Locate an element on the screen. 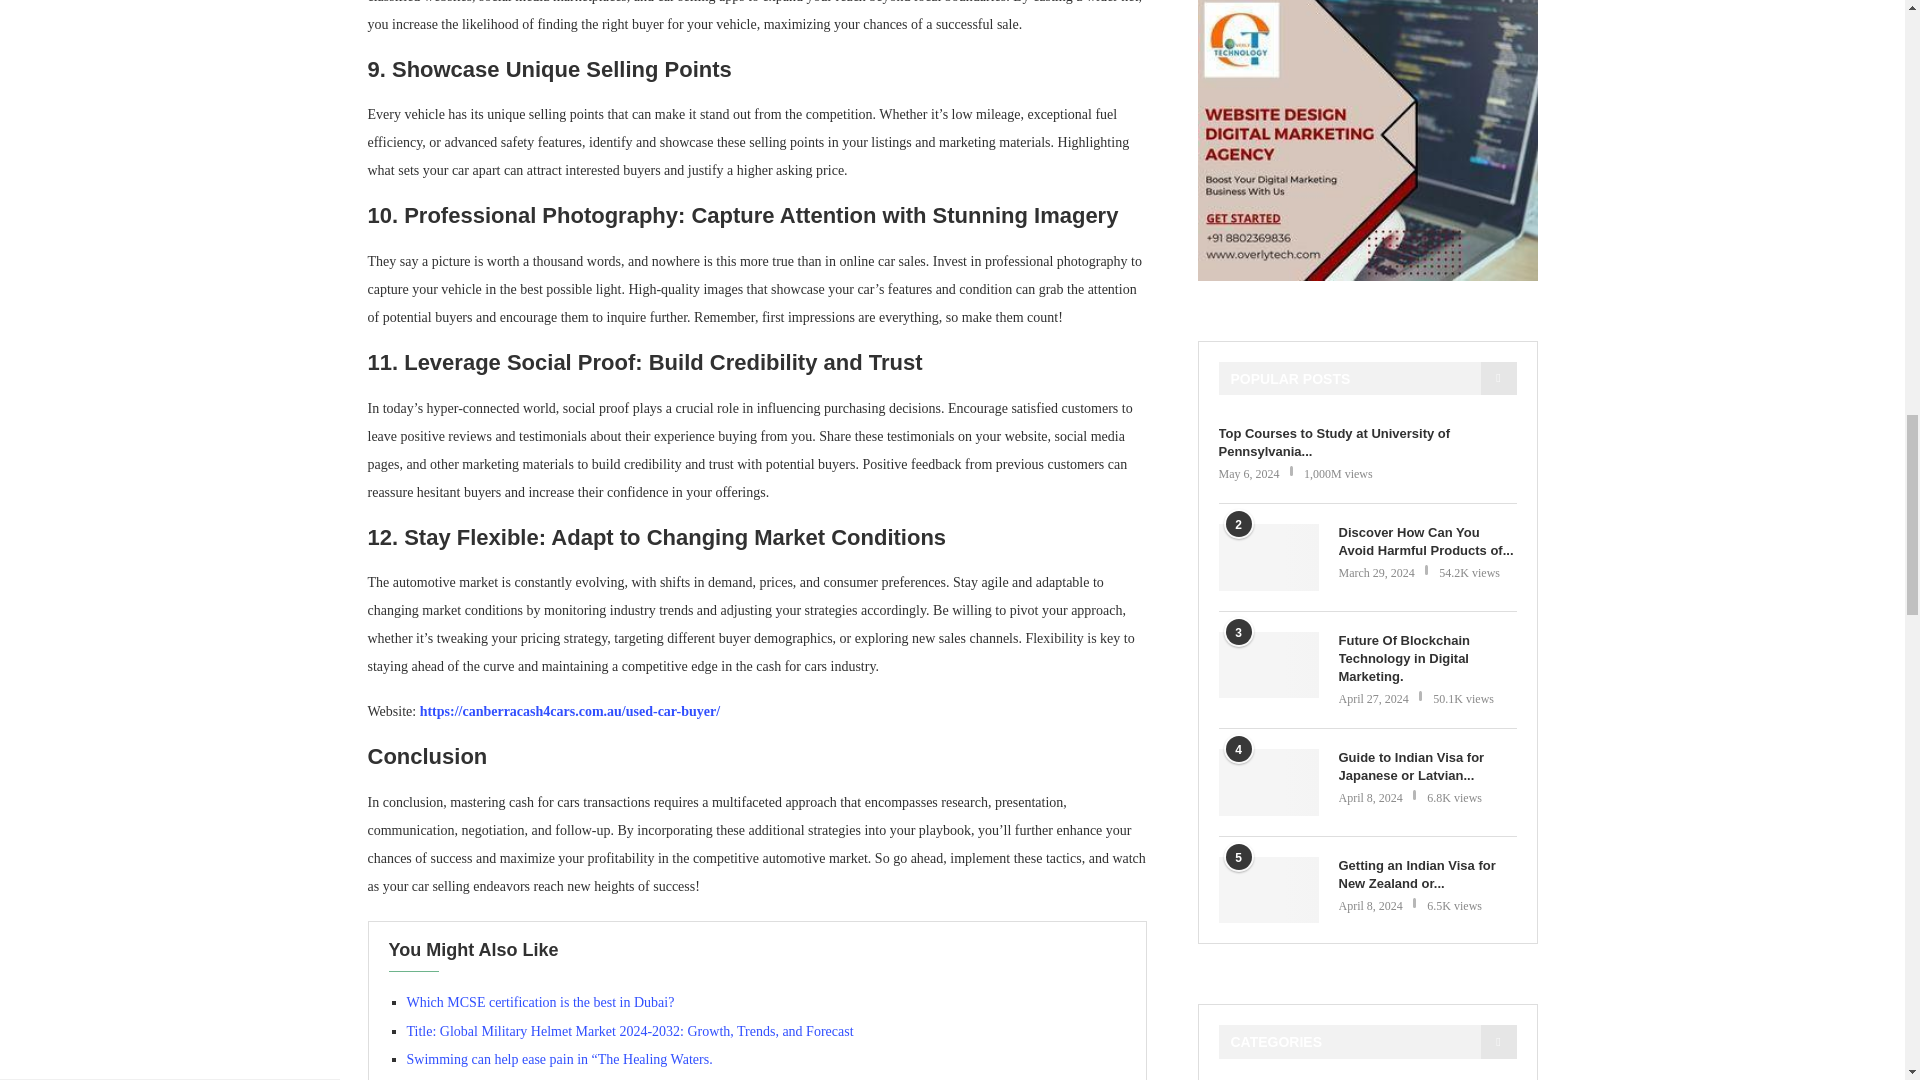 The height and width of the screenshot is (1080, 1920). Guide to Indian Visa for Japanese or Latvian Citizens is located at coordinates (1427, 767).